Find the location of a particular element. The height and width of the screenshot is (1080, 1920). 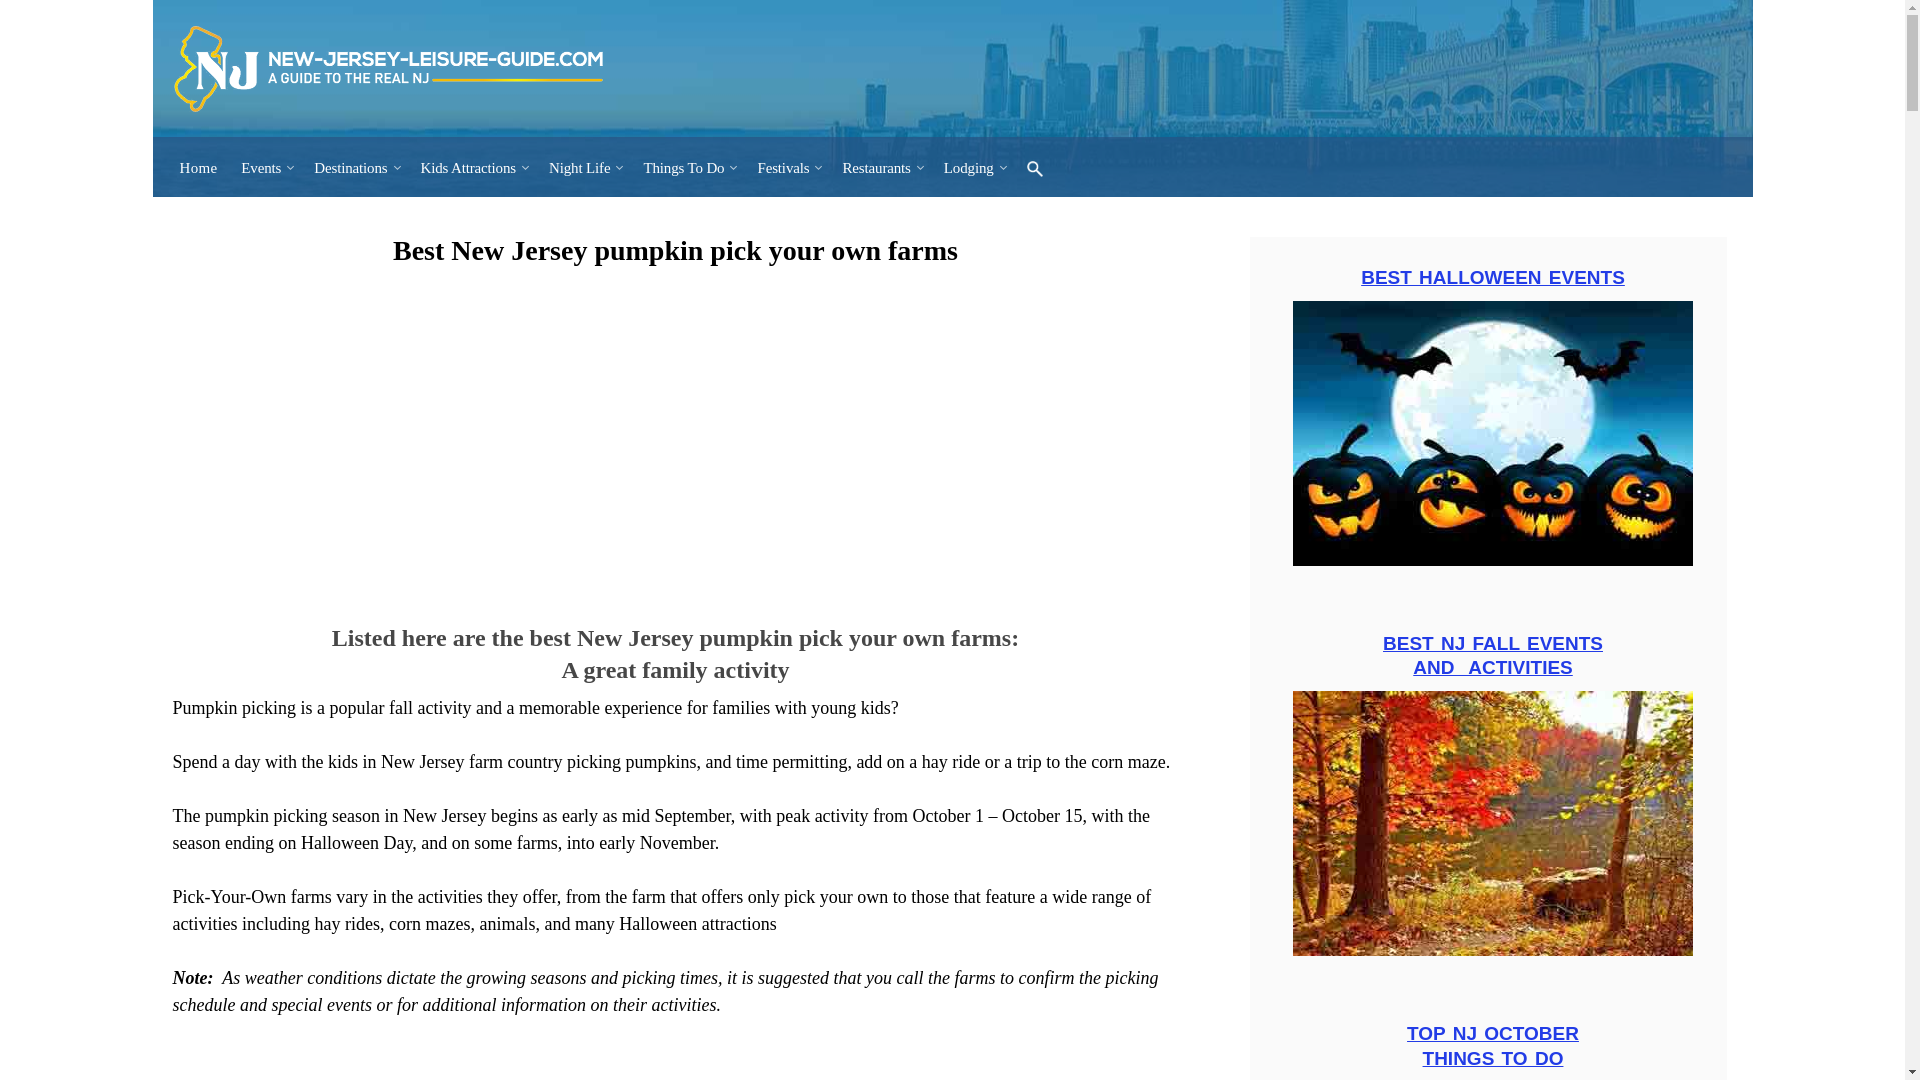

NJ Fall Events, Activities is located at coordinates (1492, 823).